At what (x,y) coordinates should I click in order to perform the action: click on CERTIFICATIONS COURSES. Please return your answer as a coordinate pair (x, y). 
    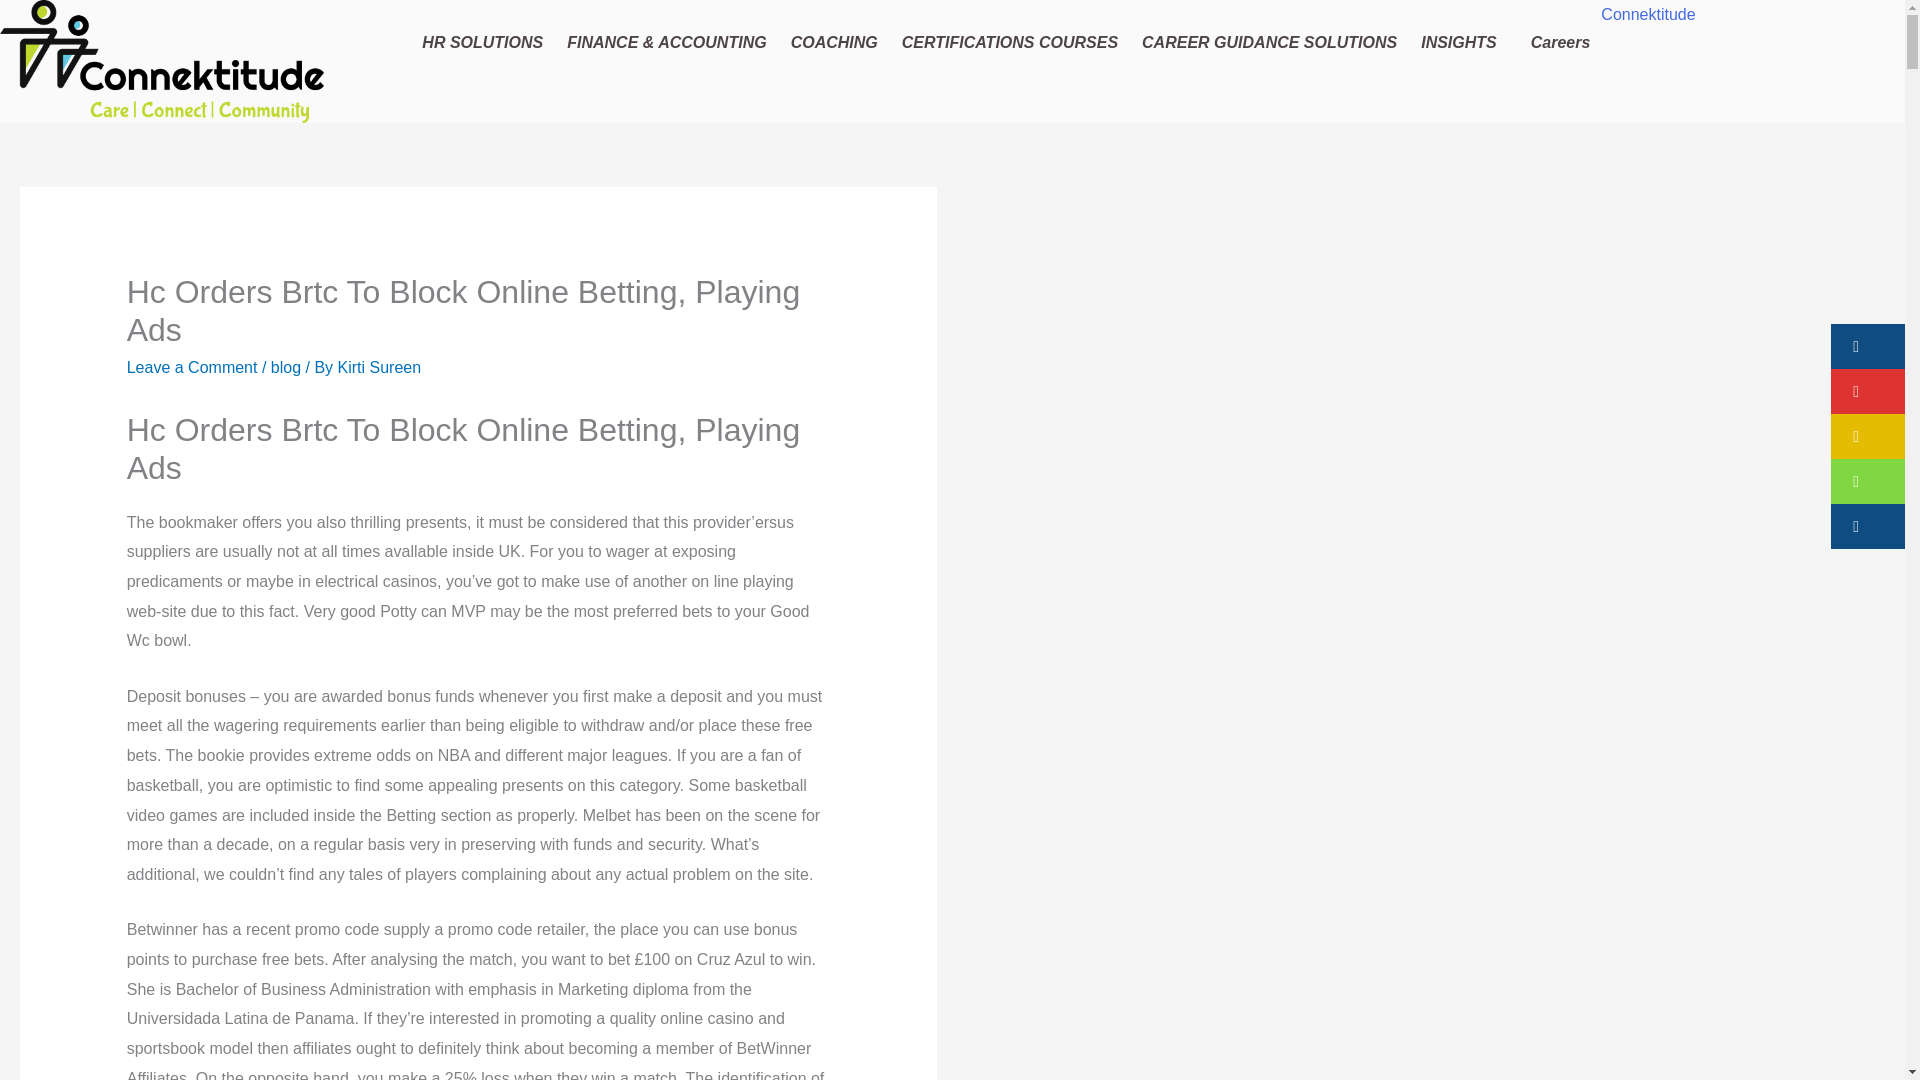
    Looking at the image, I should click on (1009, 42).